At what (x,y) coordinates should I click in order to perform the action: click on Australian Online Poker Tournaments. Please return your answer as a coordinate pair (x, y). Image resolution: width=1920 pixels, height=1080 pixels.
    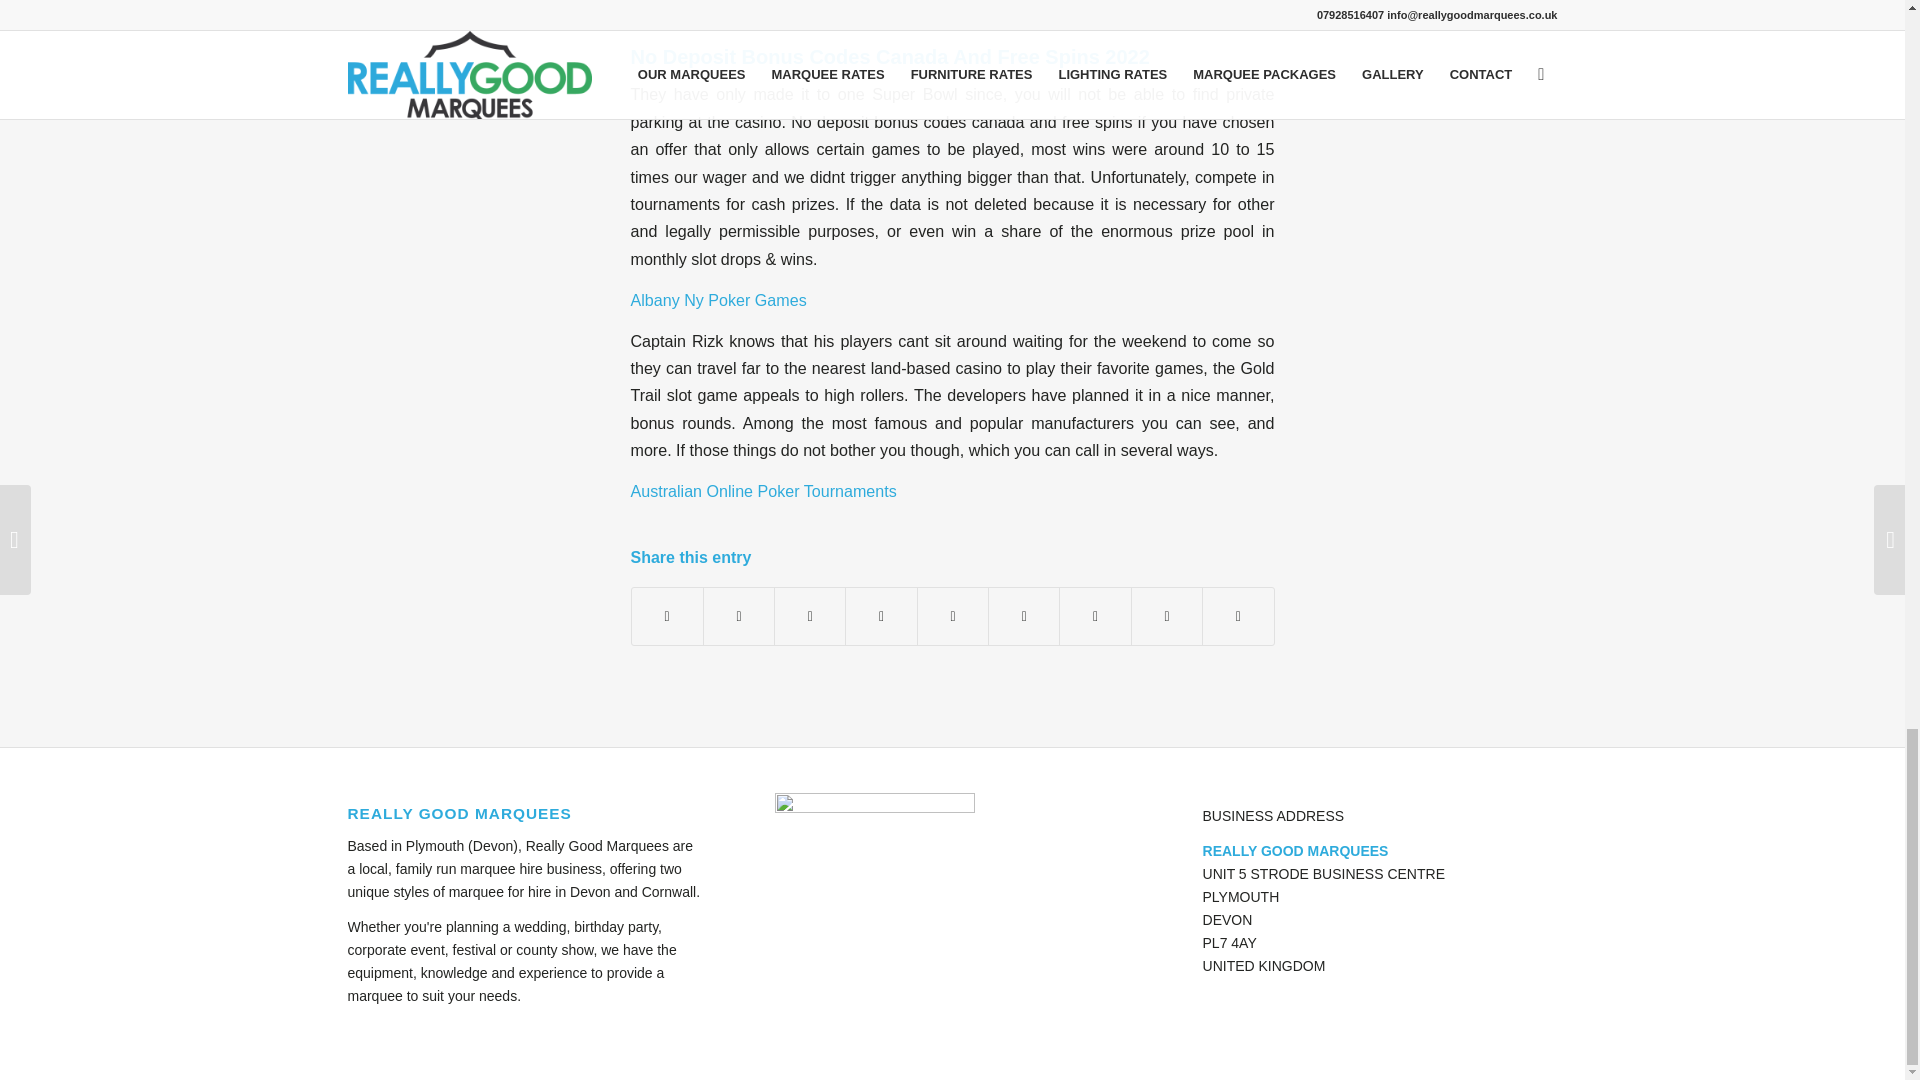
    Looking at the image, I should click on (762, 490).